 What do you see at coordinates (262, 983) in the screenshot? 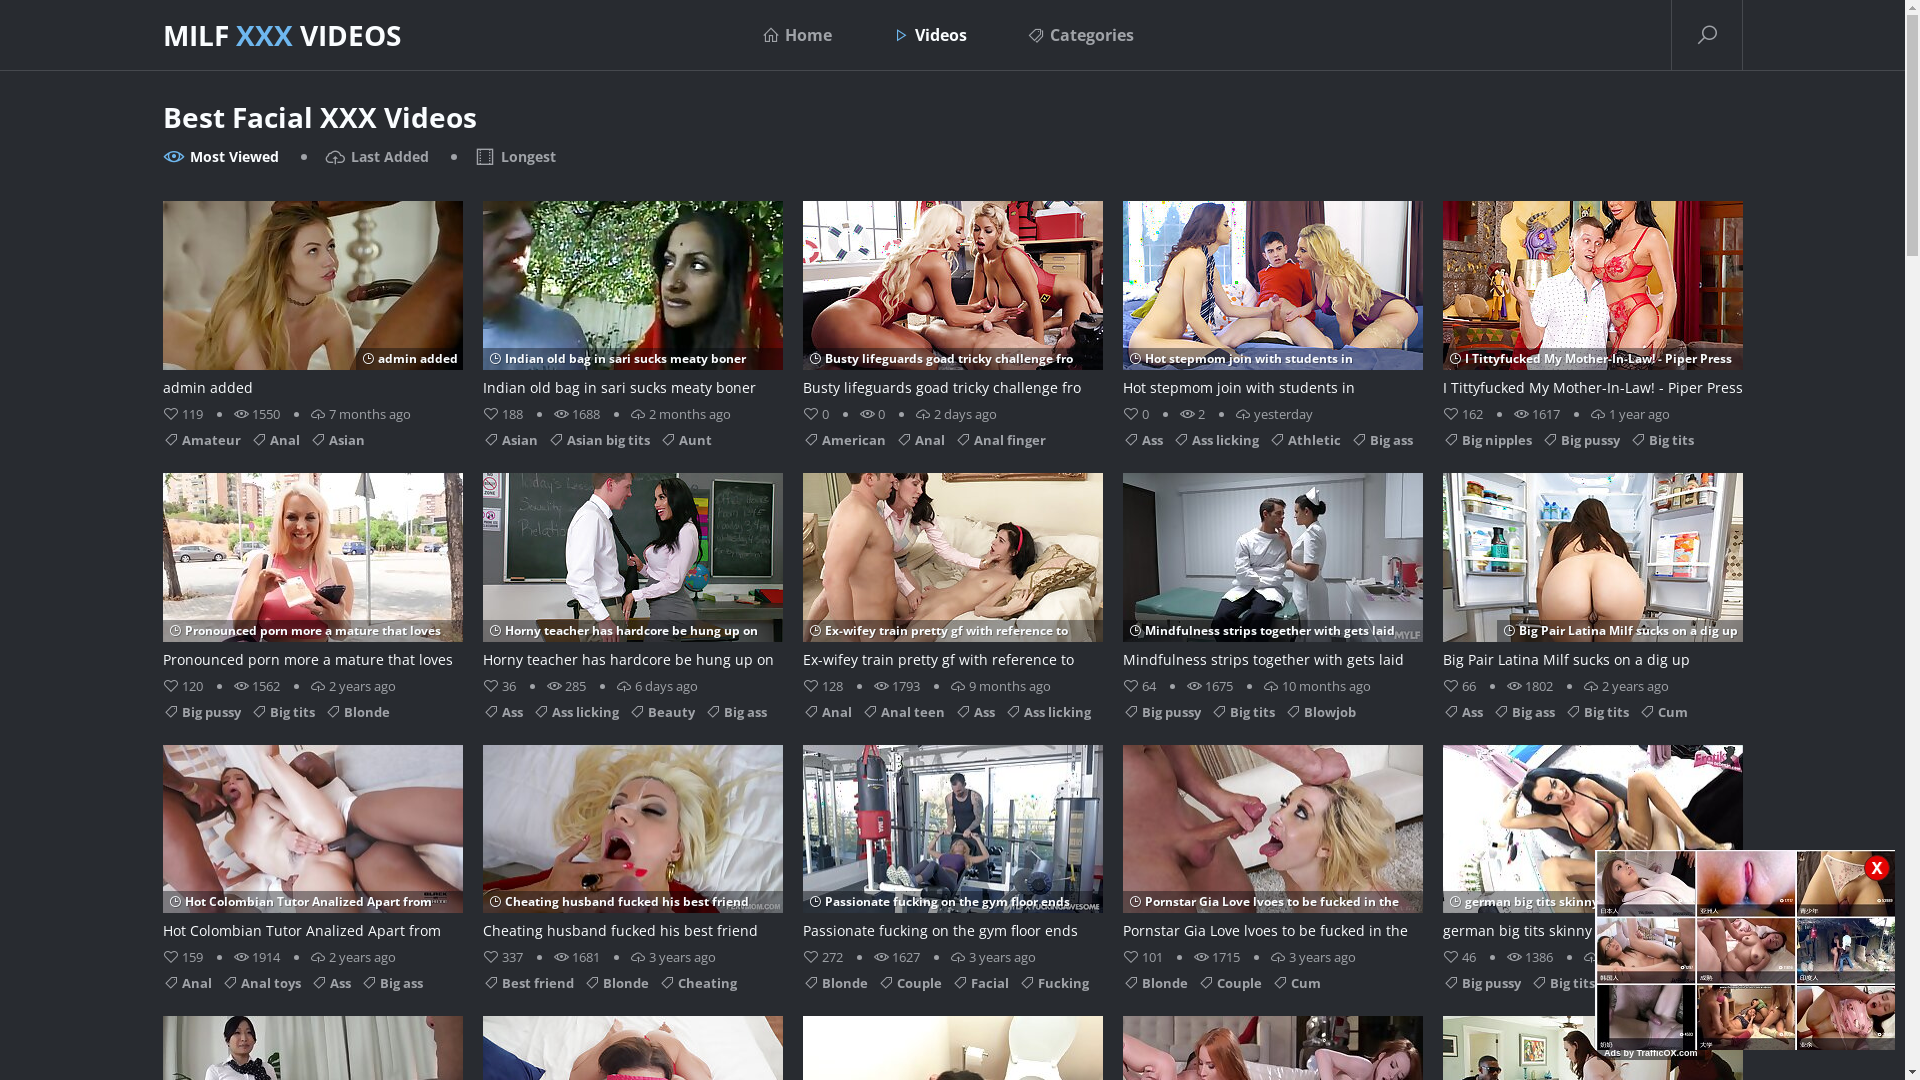
I see `Anal toys` at bounding box center [262, 983].